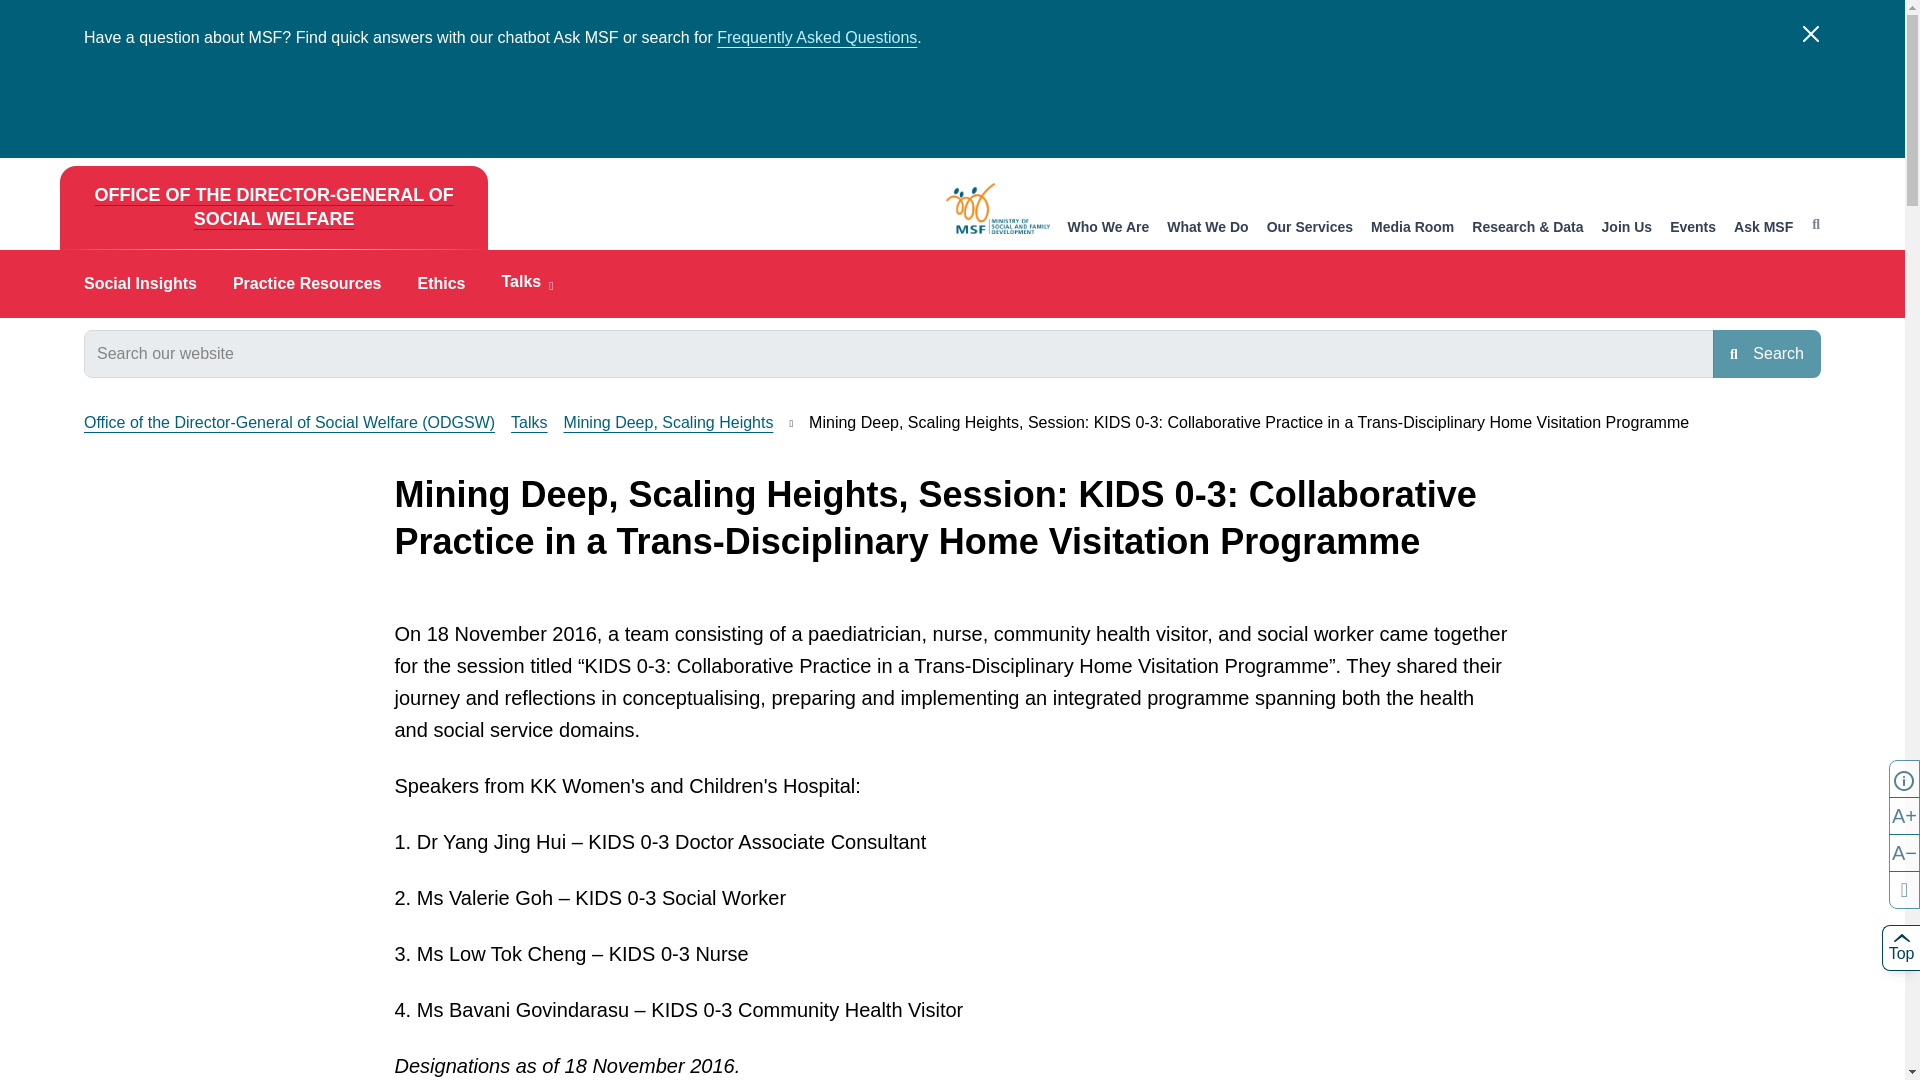 The image size is (1920, 1080). What do you see at coordinates (1208, 228) in the screenshot?
I see `What We Do` at bounding box center [1208, 228].